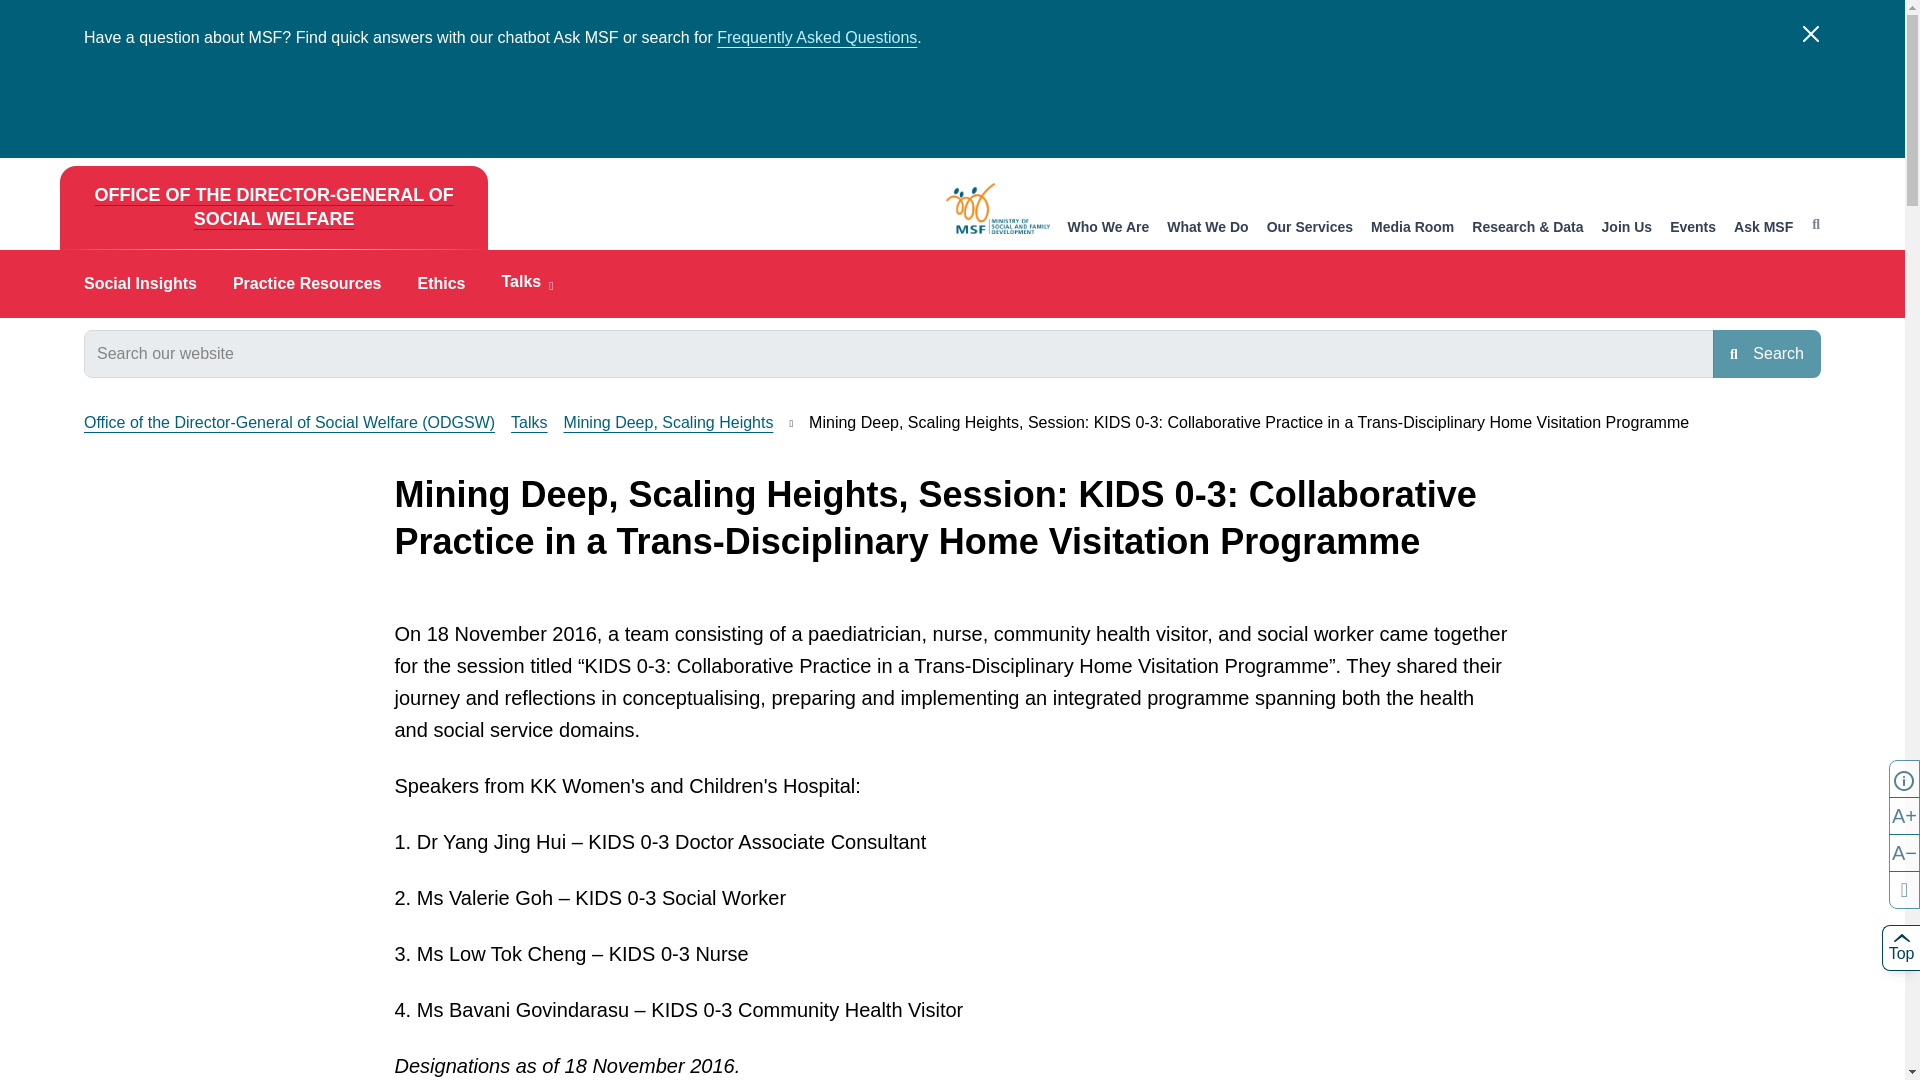 The image size is (1920, 1080). What do you see at coordinates (1208, 228) in the screenshot?
I see `What We Do` at bounding box center [1208, 228].